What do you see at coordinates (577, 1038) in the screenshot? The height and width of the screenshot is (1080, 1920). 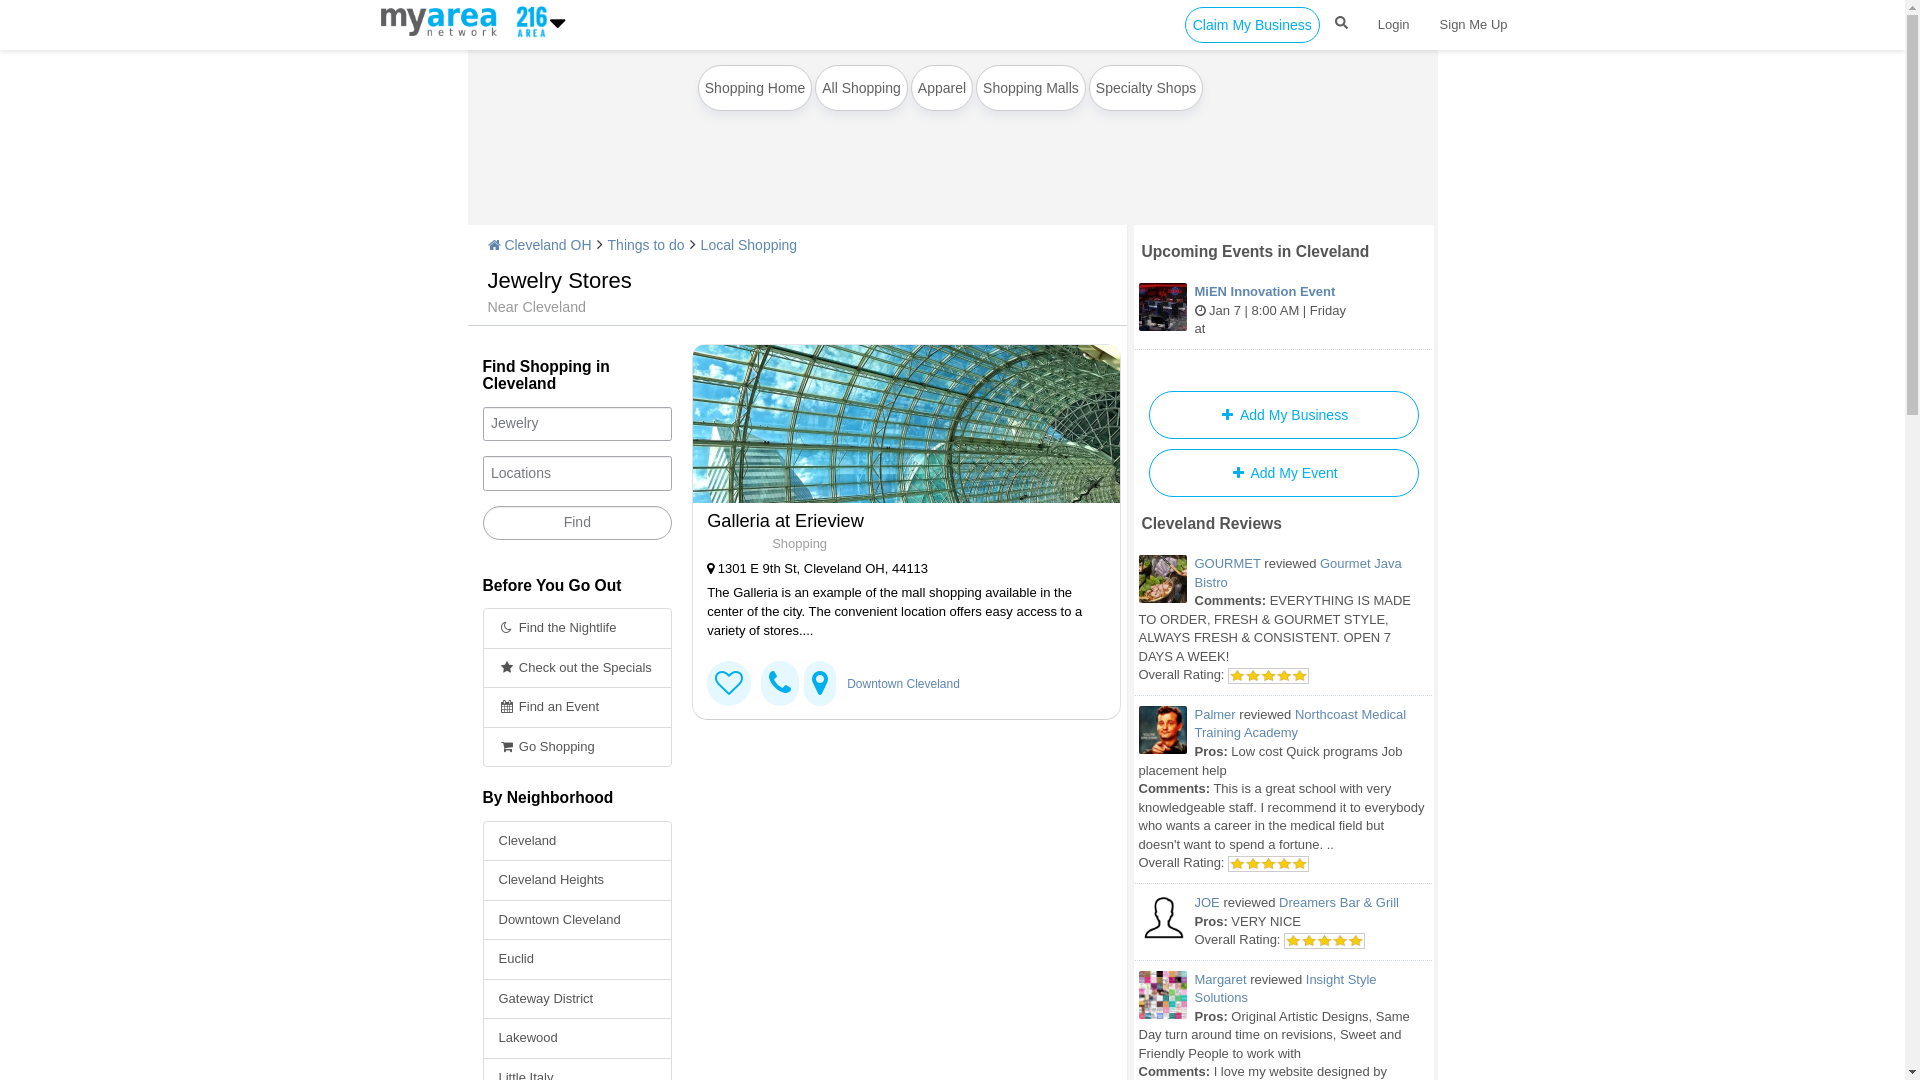 I see `Lakewood` at bounding box center [577, 1038].